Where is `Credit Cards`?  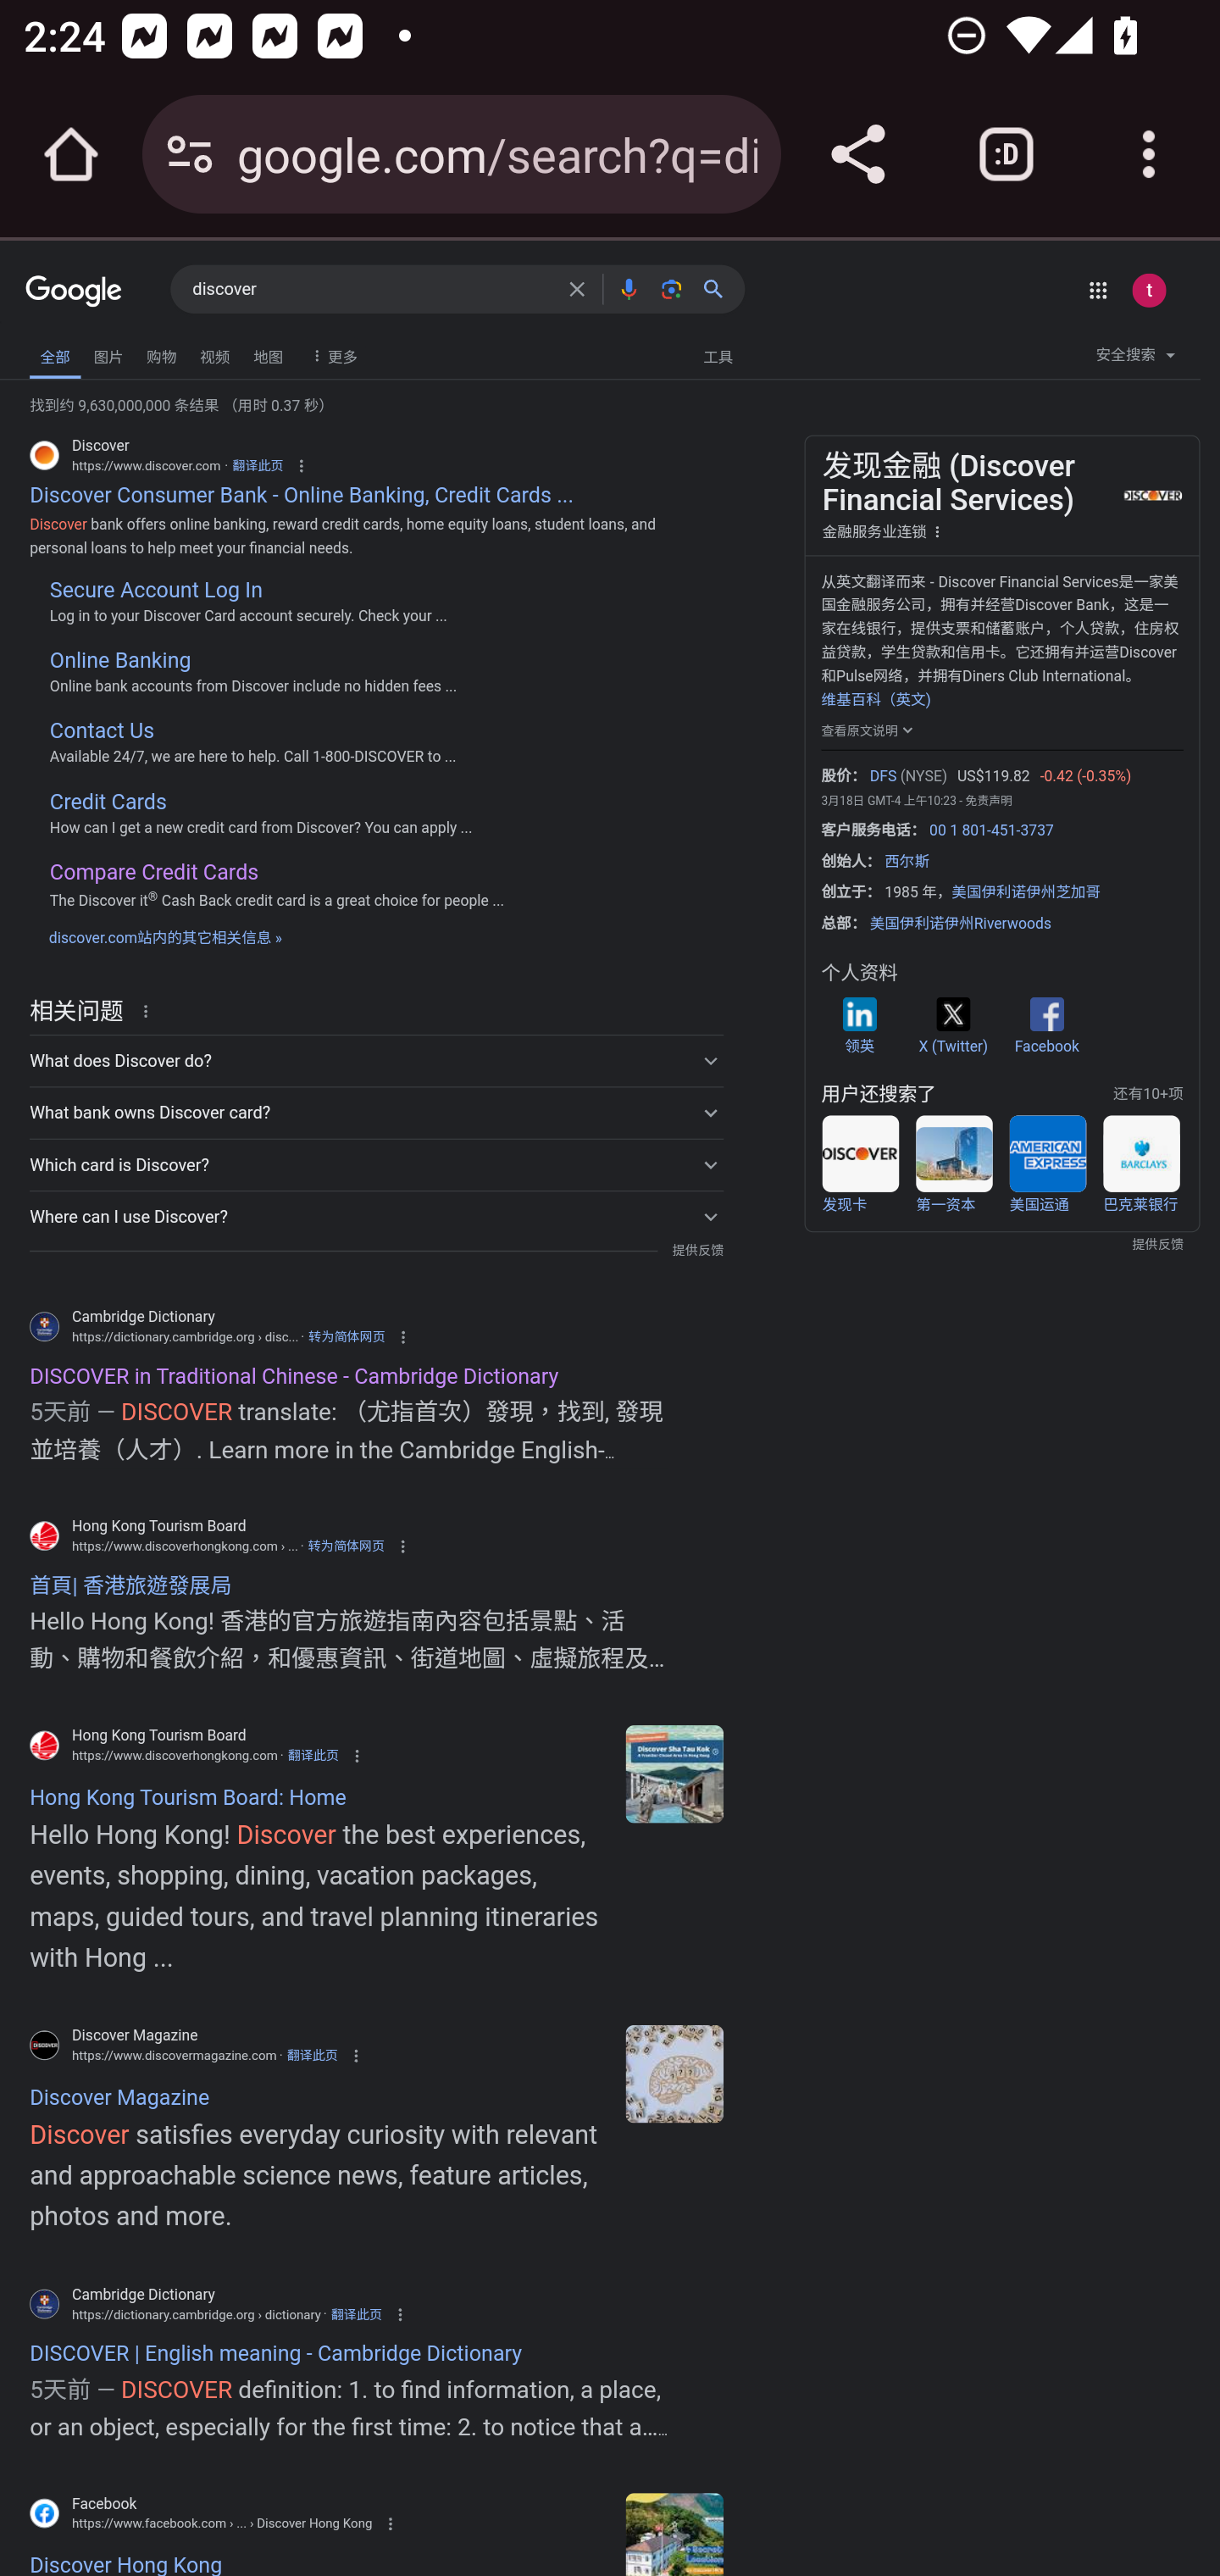 Credit Cards is located at coordinates (108, 801).